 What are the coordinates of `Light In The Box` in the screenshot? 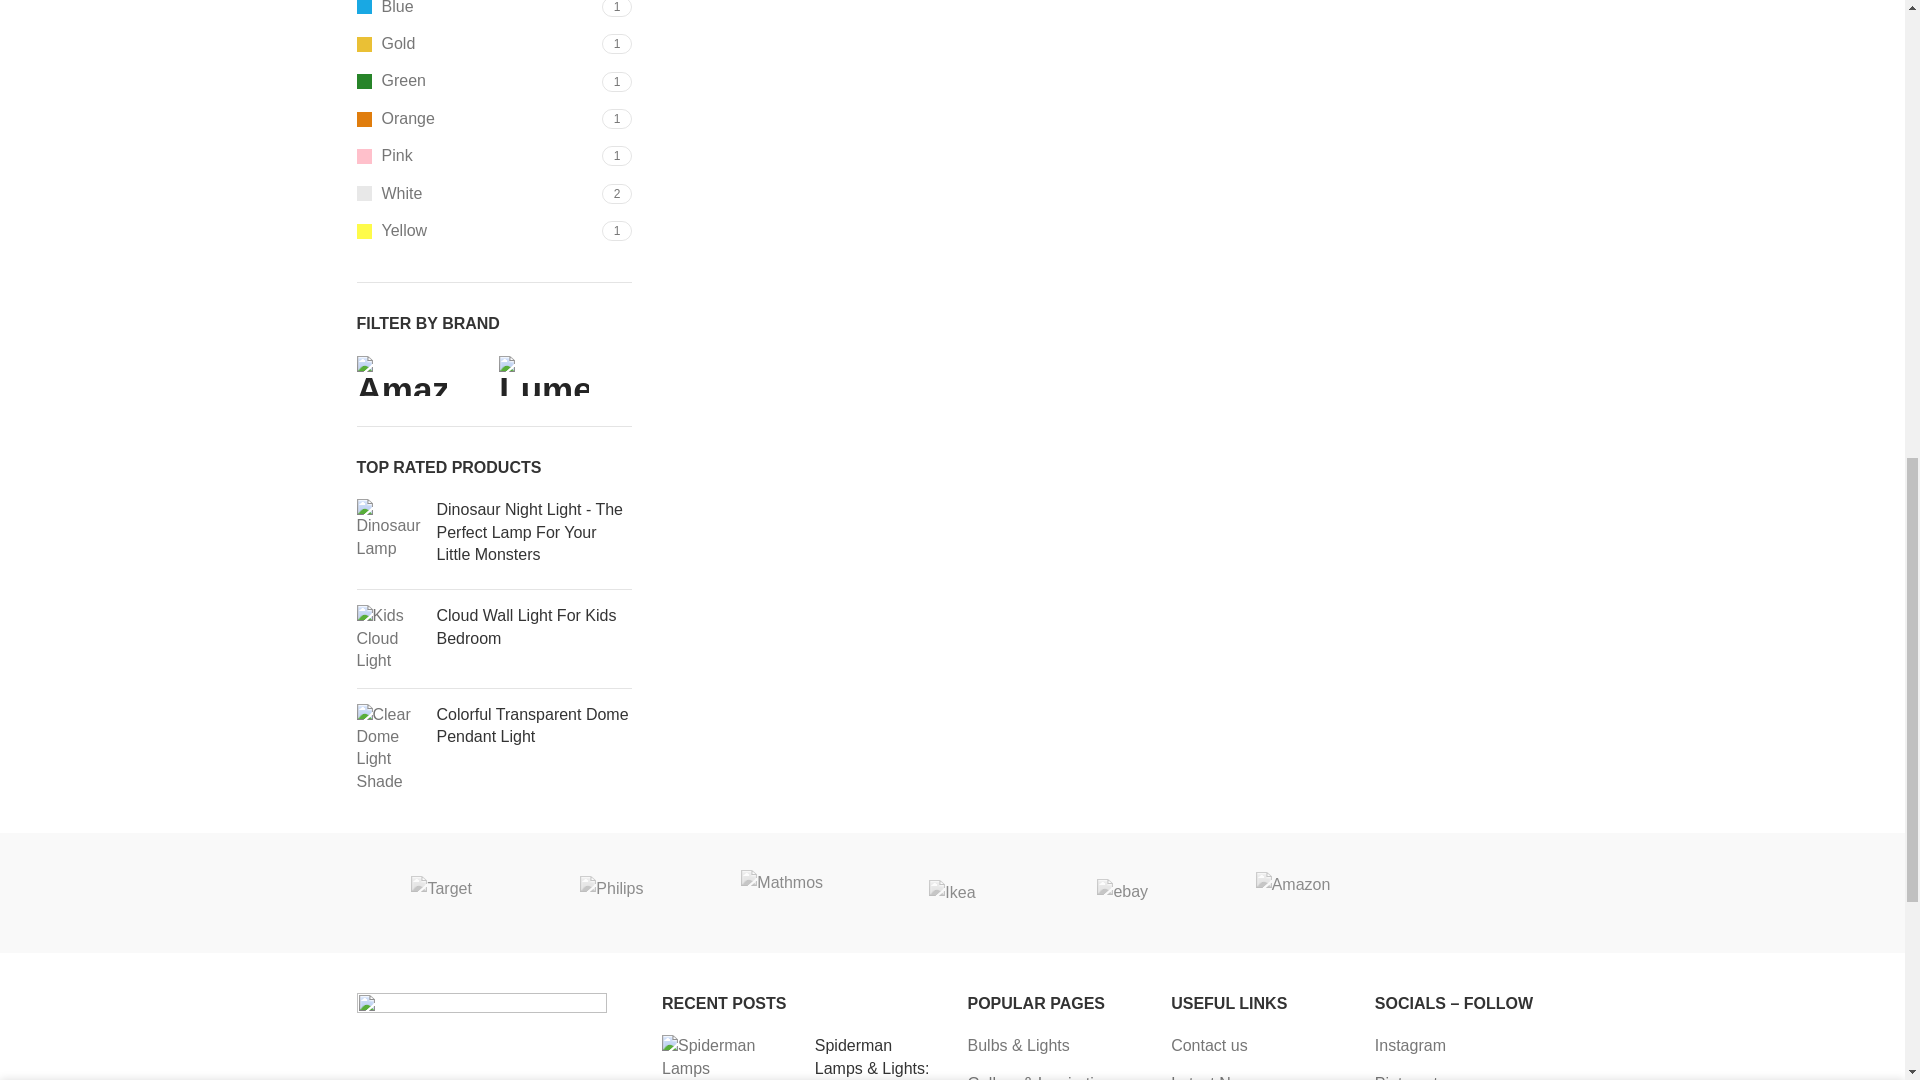 It's located at (1804, 892).